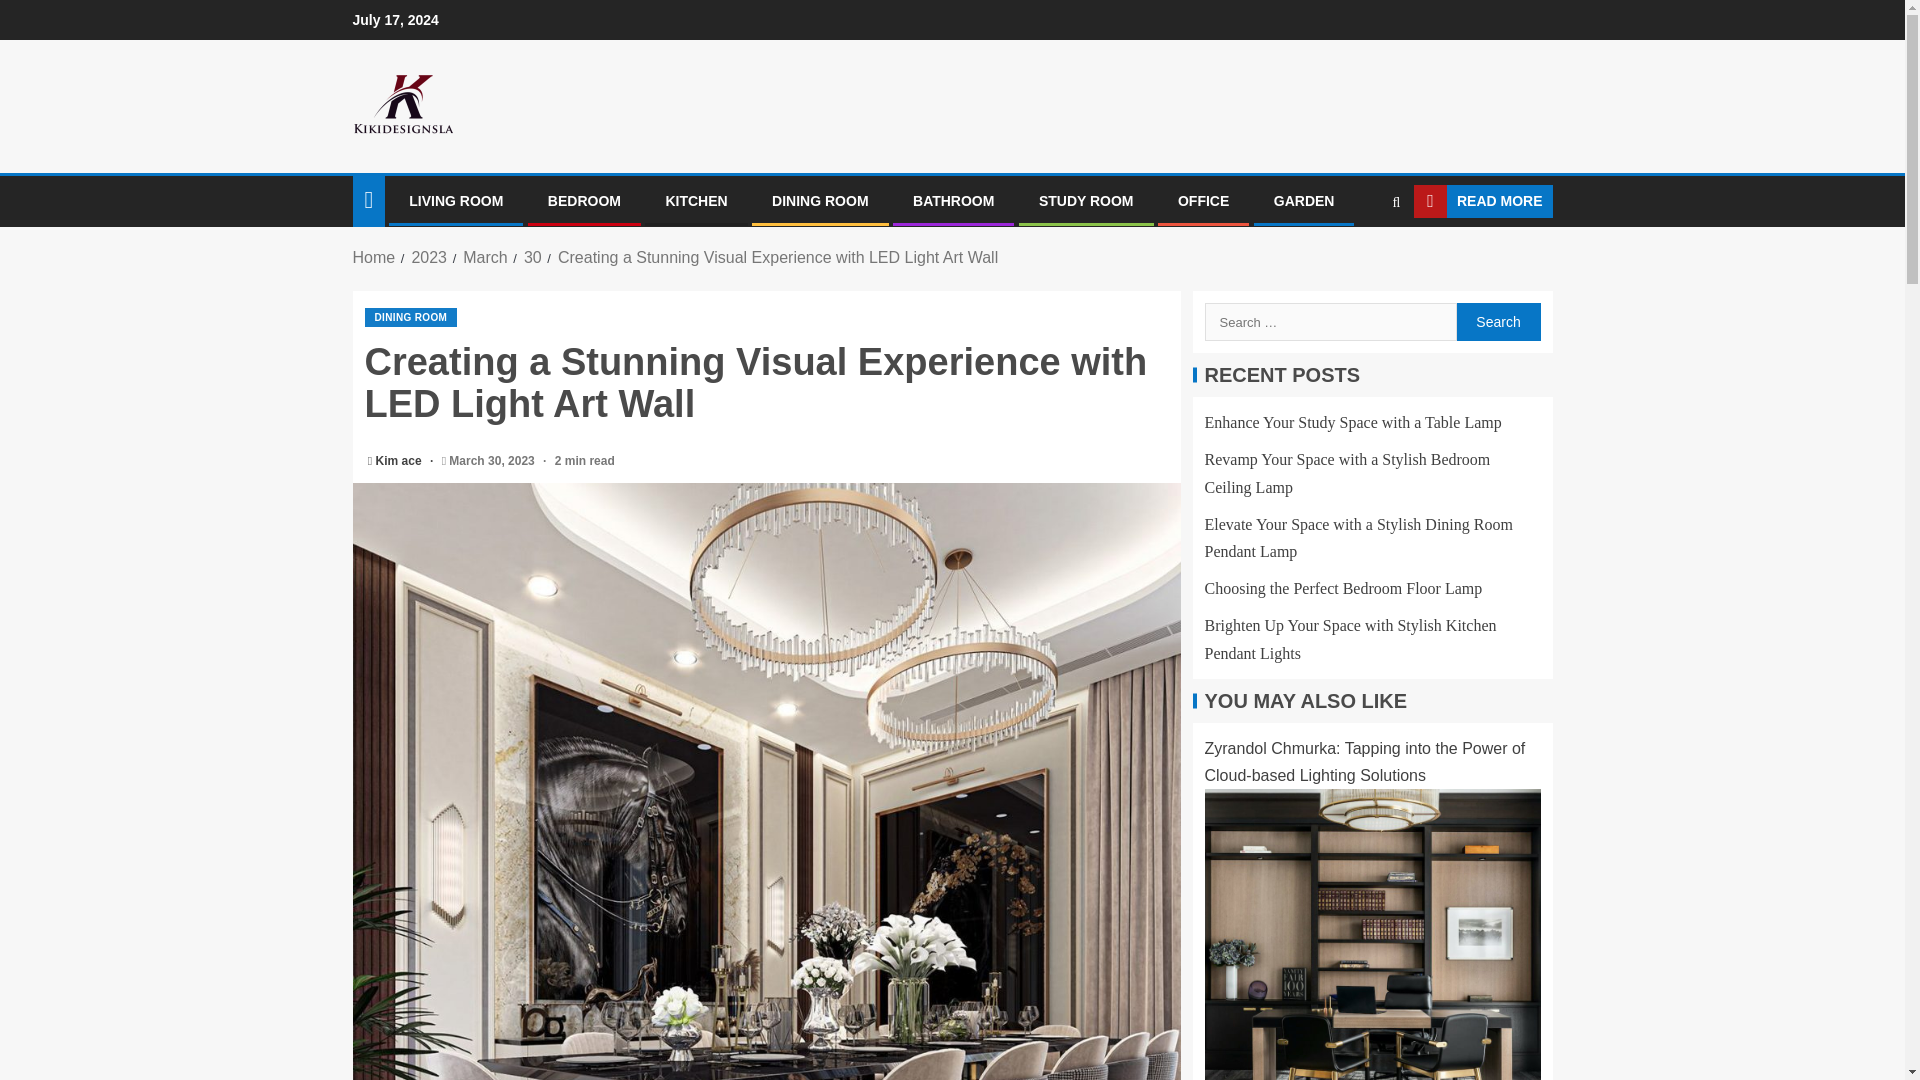 This screenshot has height=1080, width=1920. Describe the element at coordinates (819, 201) in the screenshot. I see `DINING ROOM` at that location.